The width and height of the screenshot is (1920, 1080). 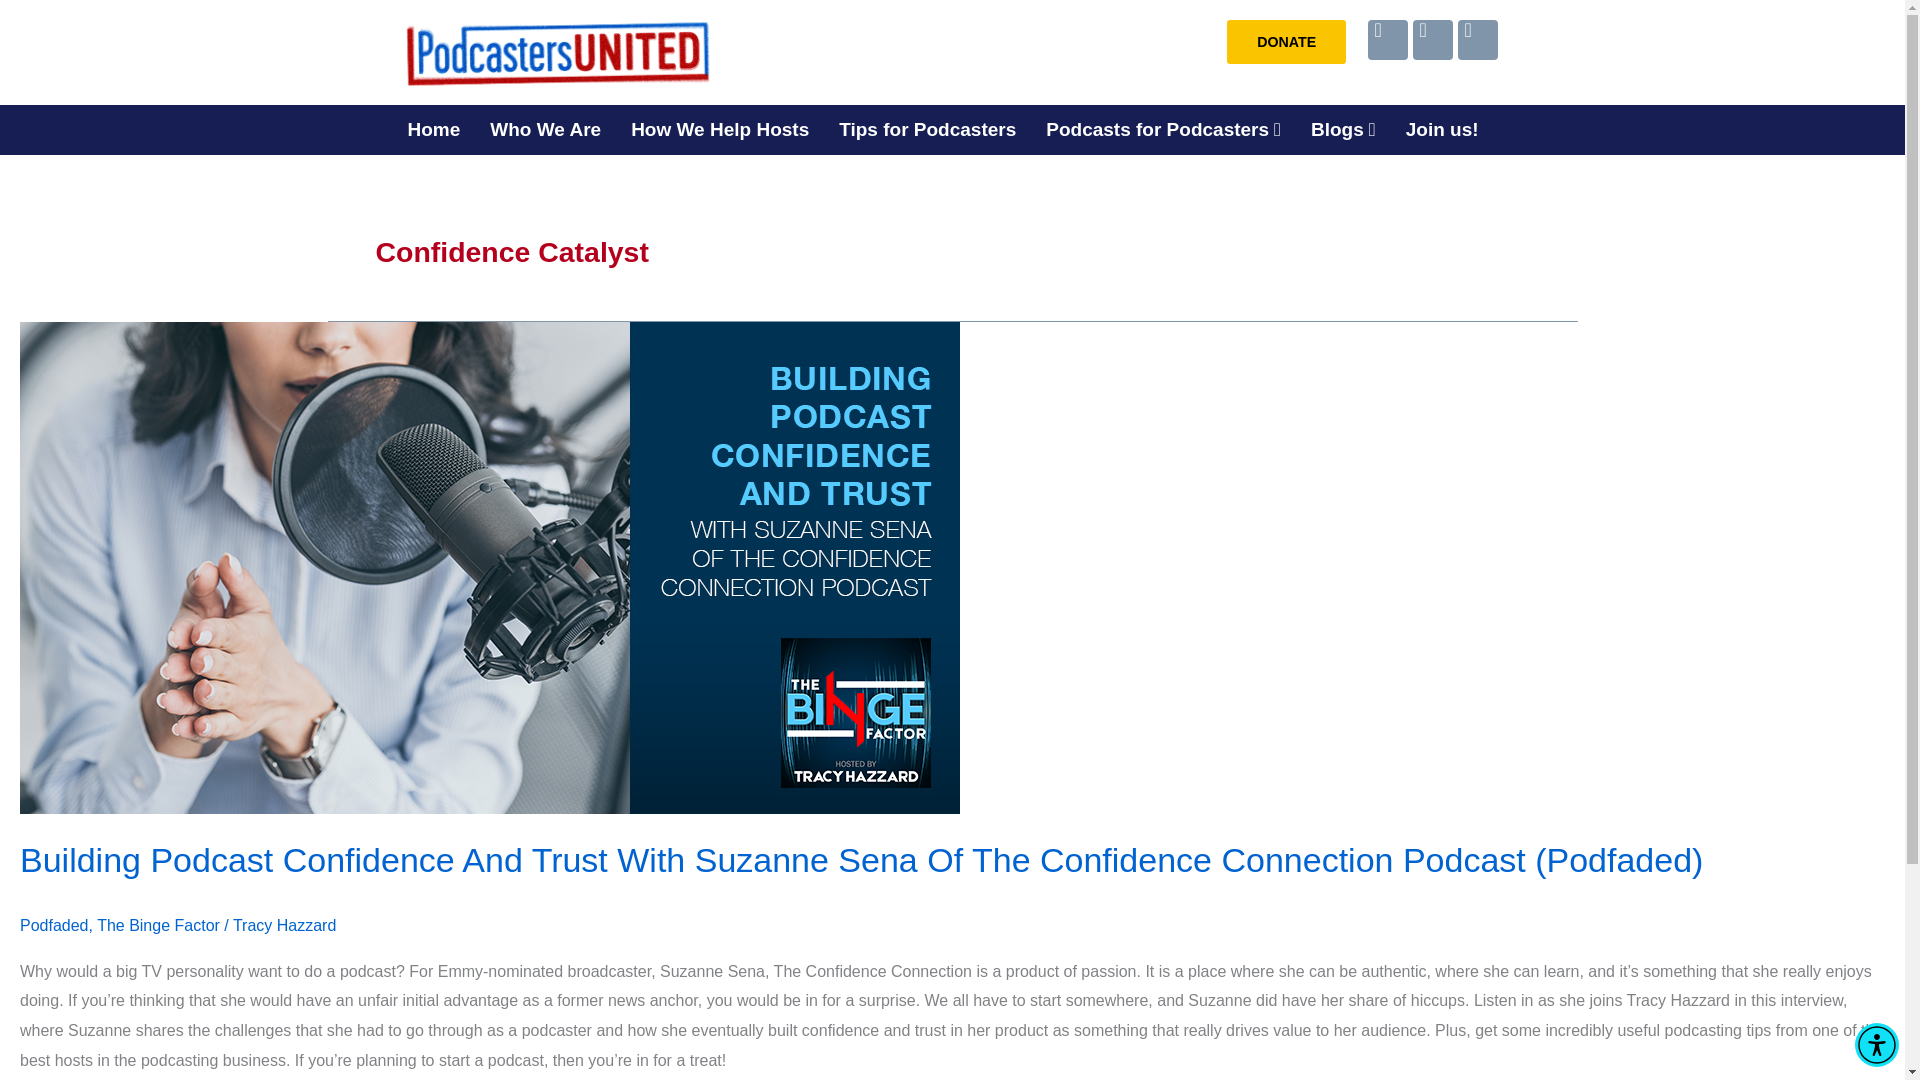 What do you see at coordinates (1433, 40) in the screenshot?
I see `Linkedin` at bounding box center [1433, 40].